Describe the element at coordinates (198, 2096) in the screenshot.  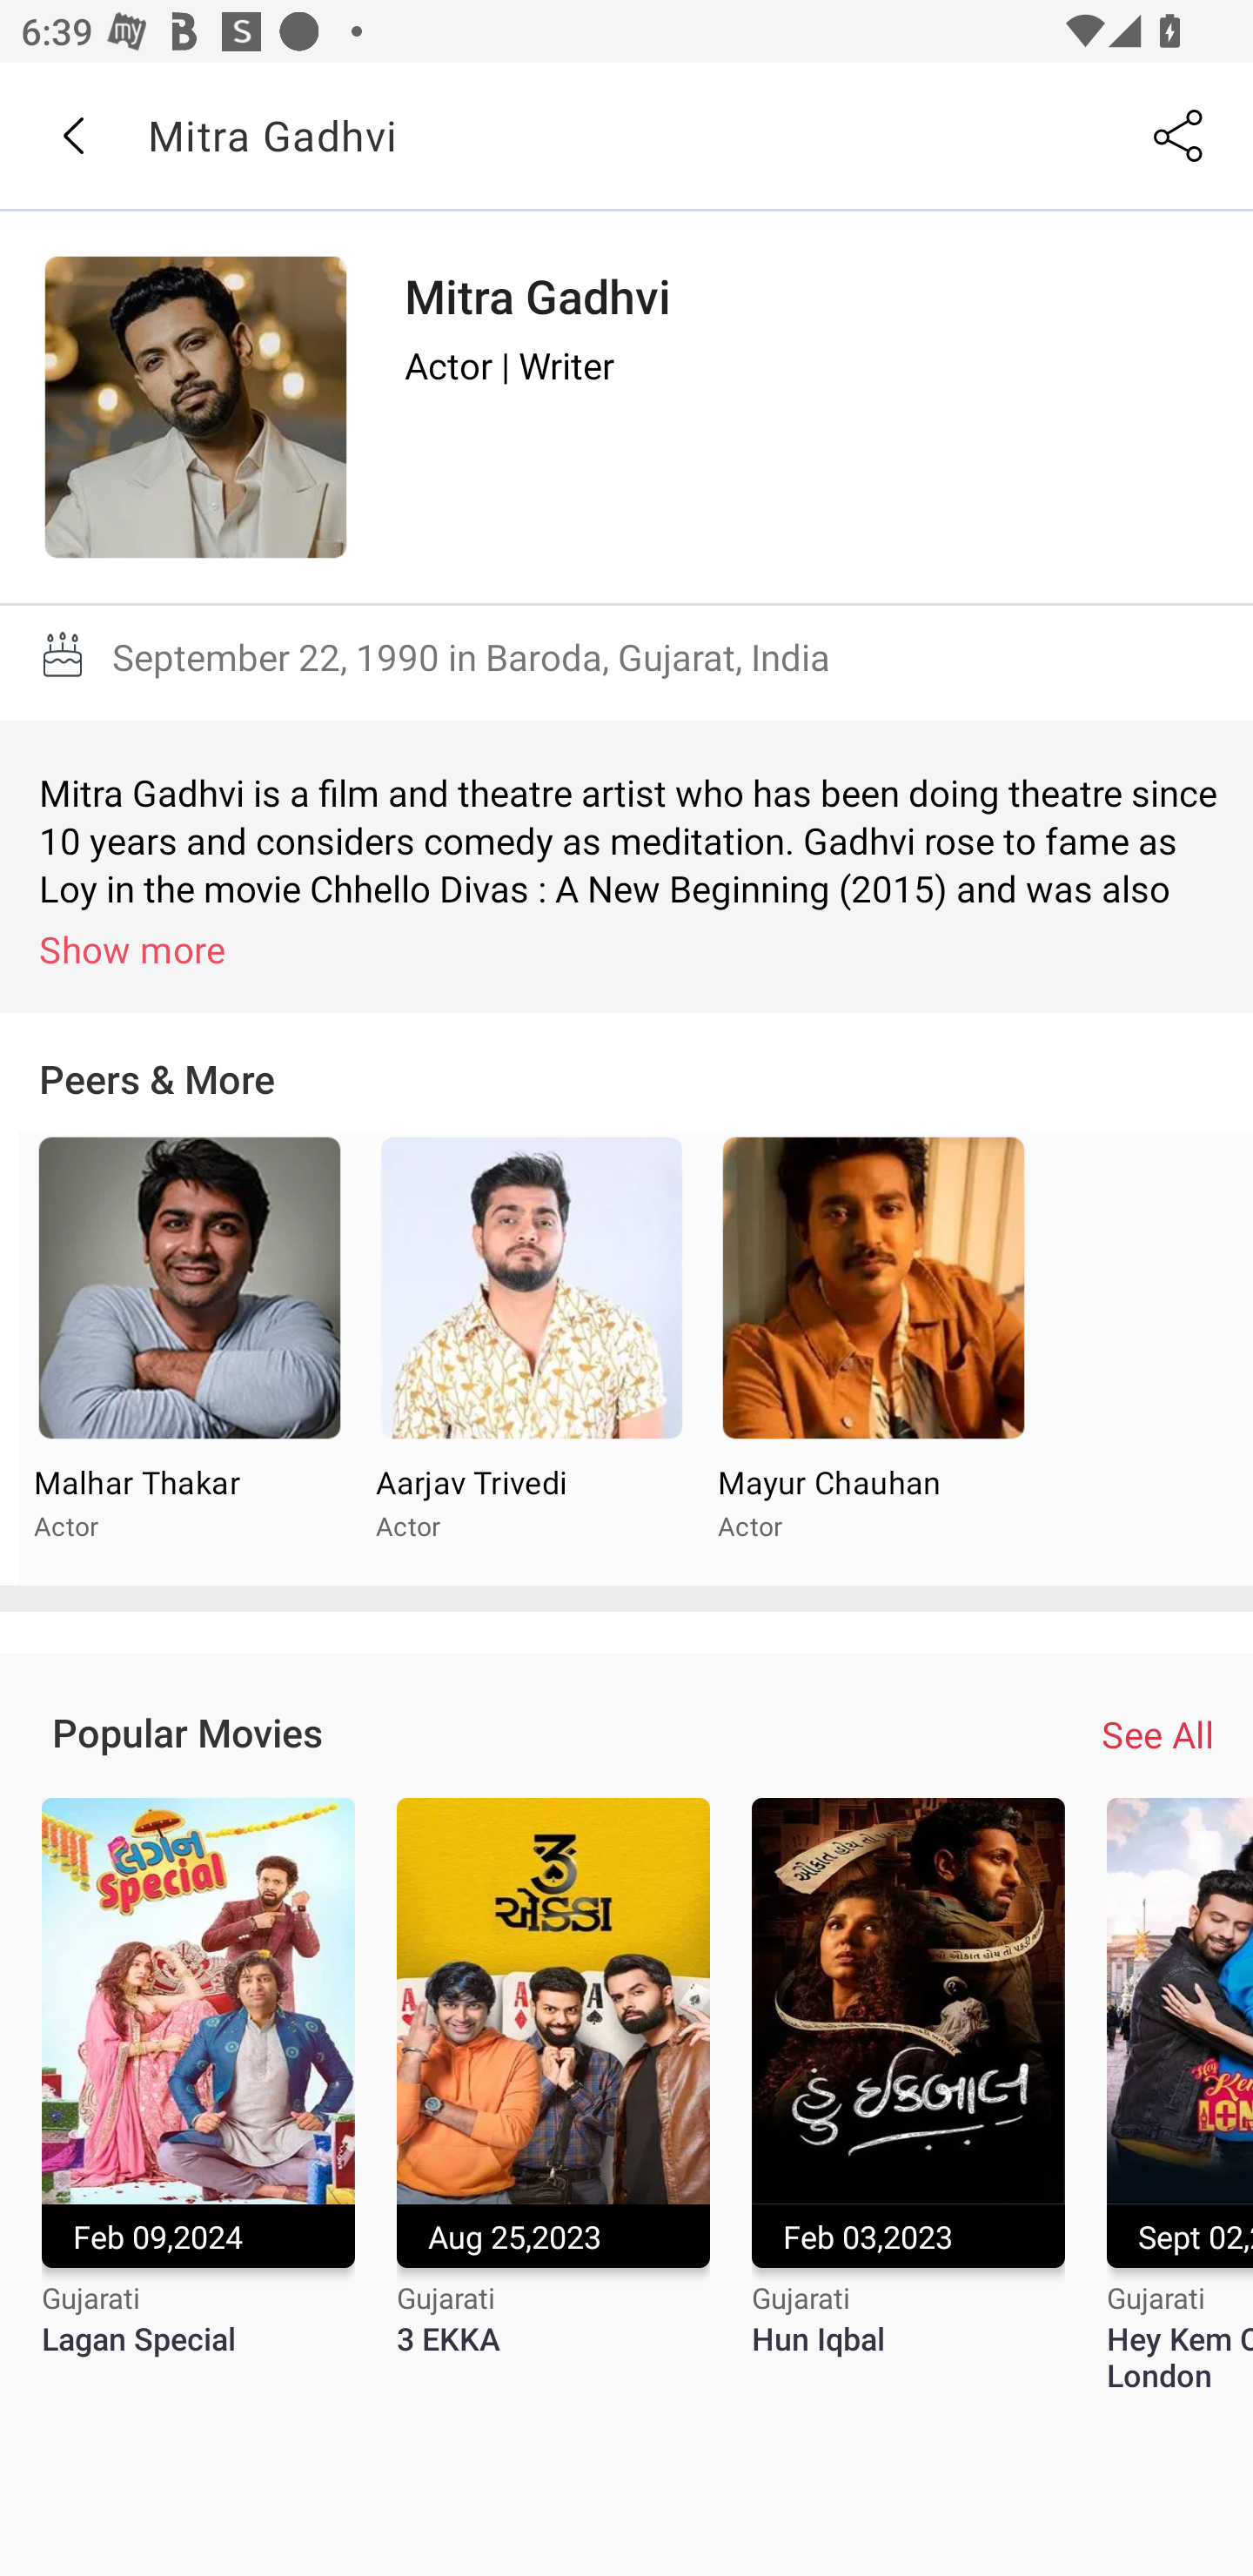
I see `Feb 09,2024 Gujarati Lagan Special` at that location.